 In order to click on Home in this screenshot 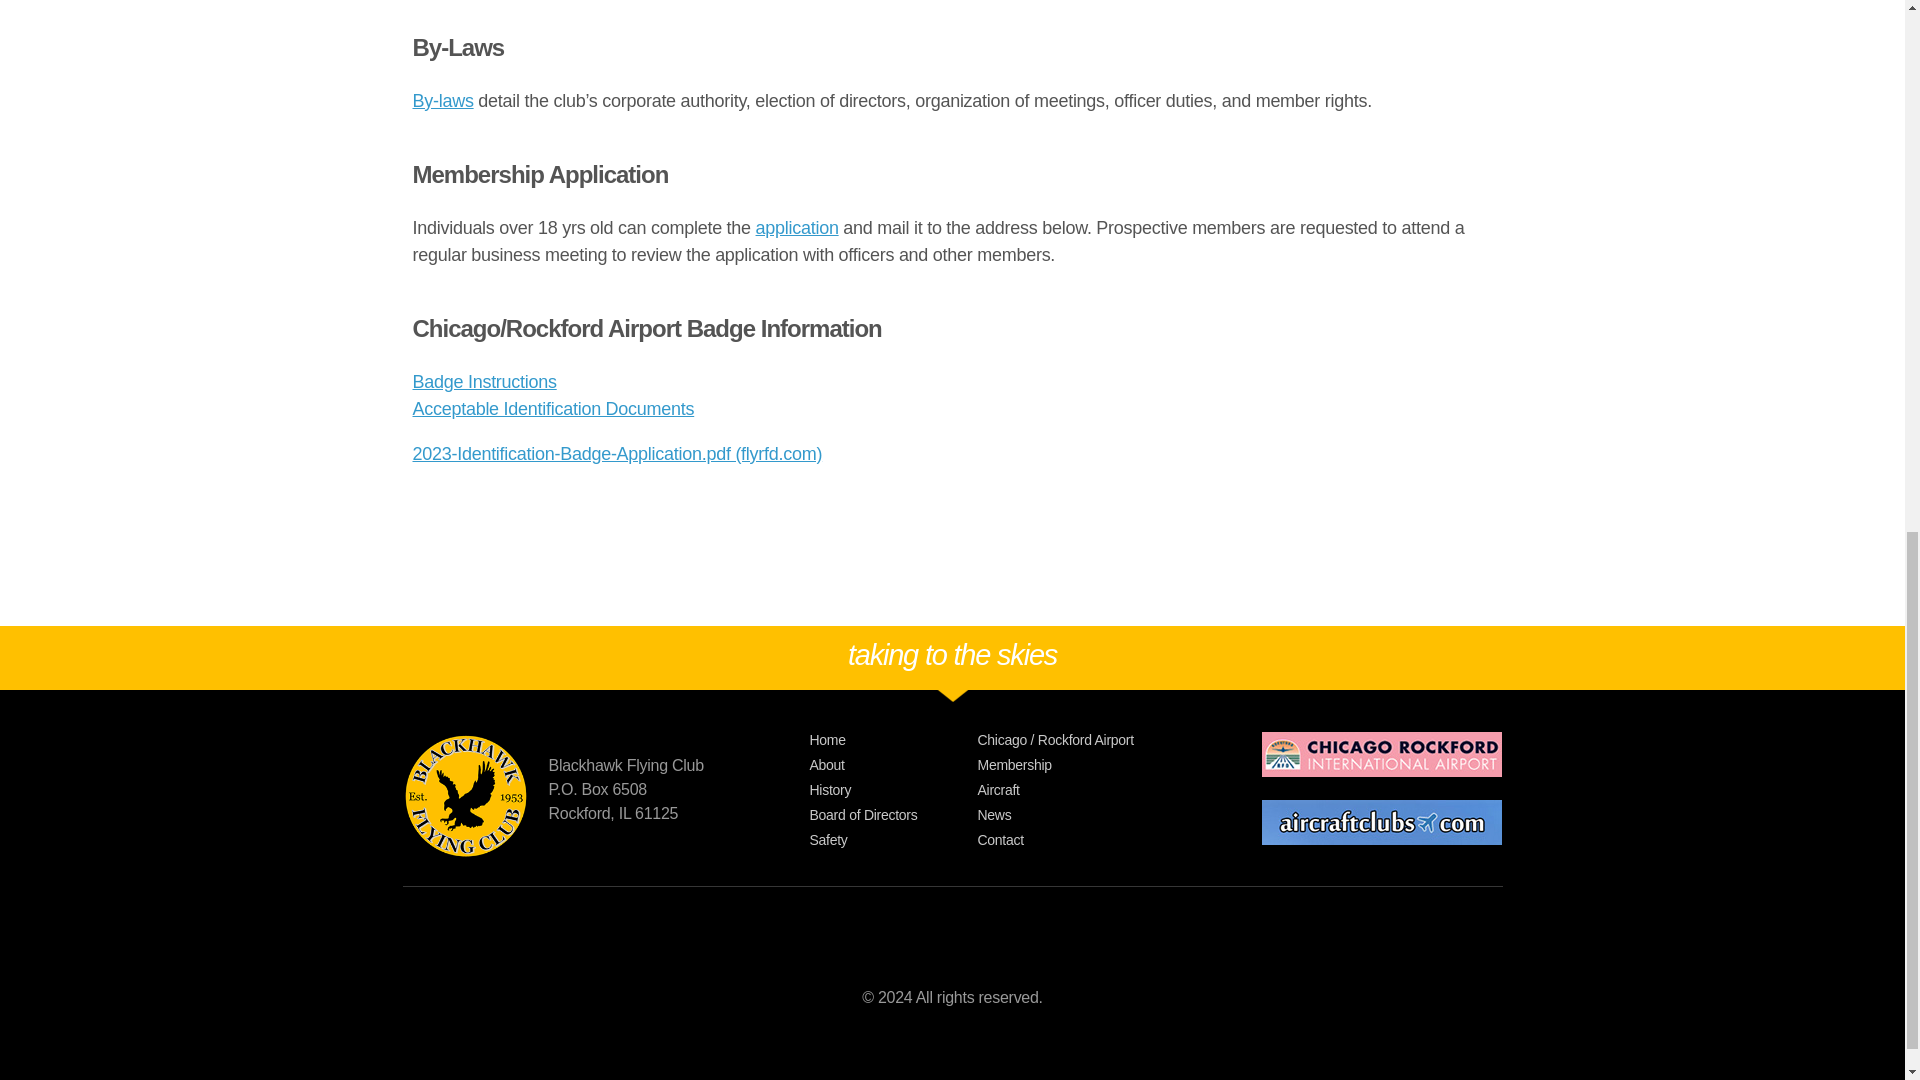, I will do `click(894, 740)`.